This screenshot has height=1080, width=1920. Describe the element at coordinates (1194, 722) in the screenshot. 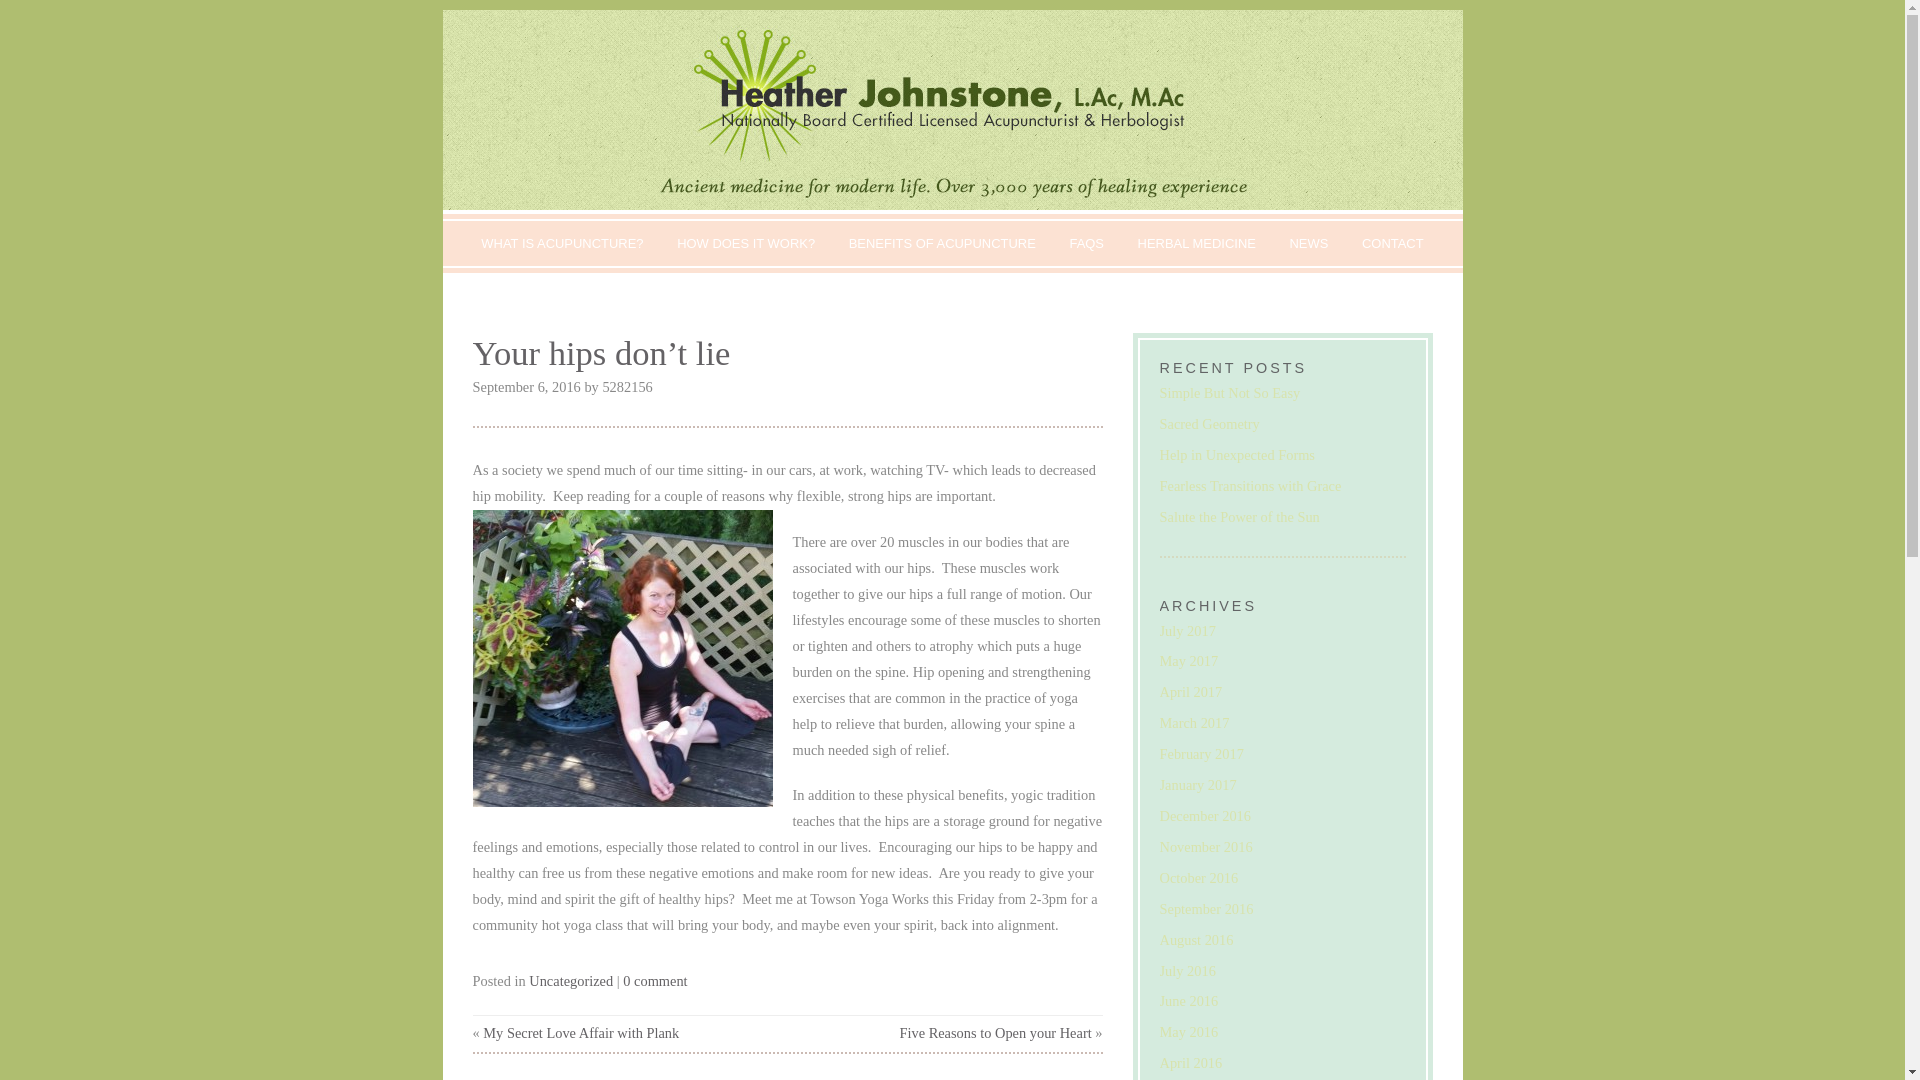

I see `March 2017` at that location.